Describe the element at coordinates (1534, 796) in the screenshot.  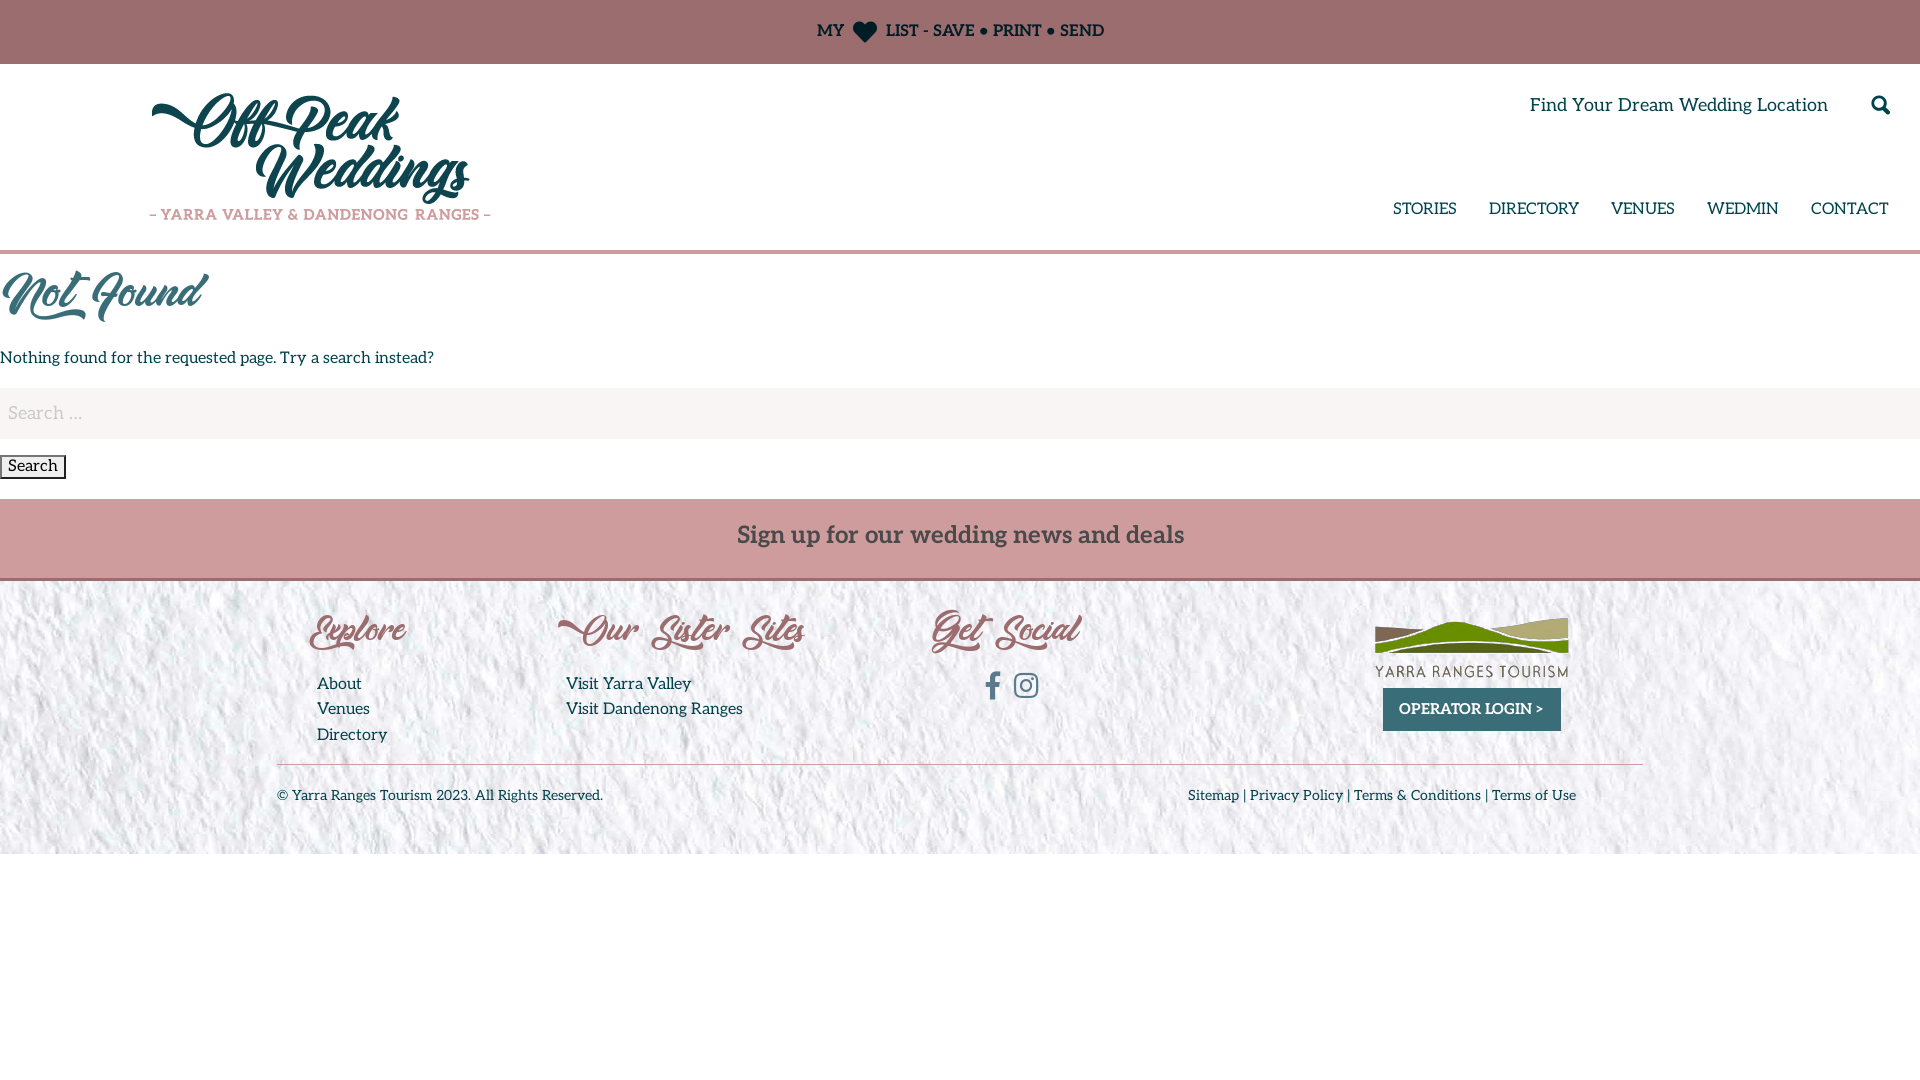
I see `Terms of Use` at that location.